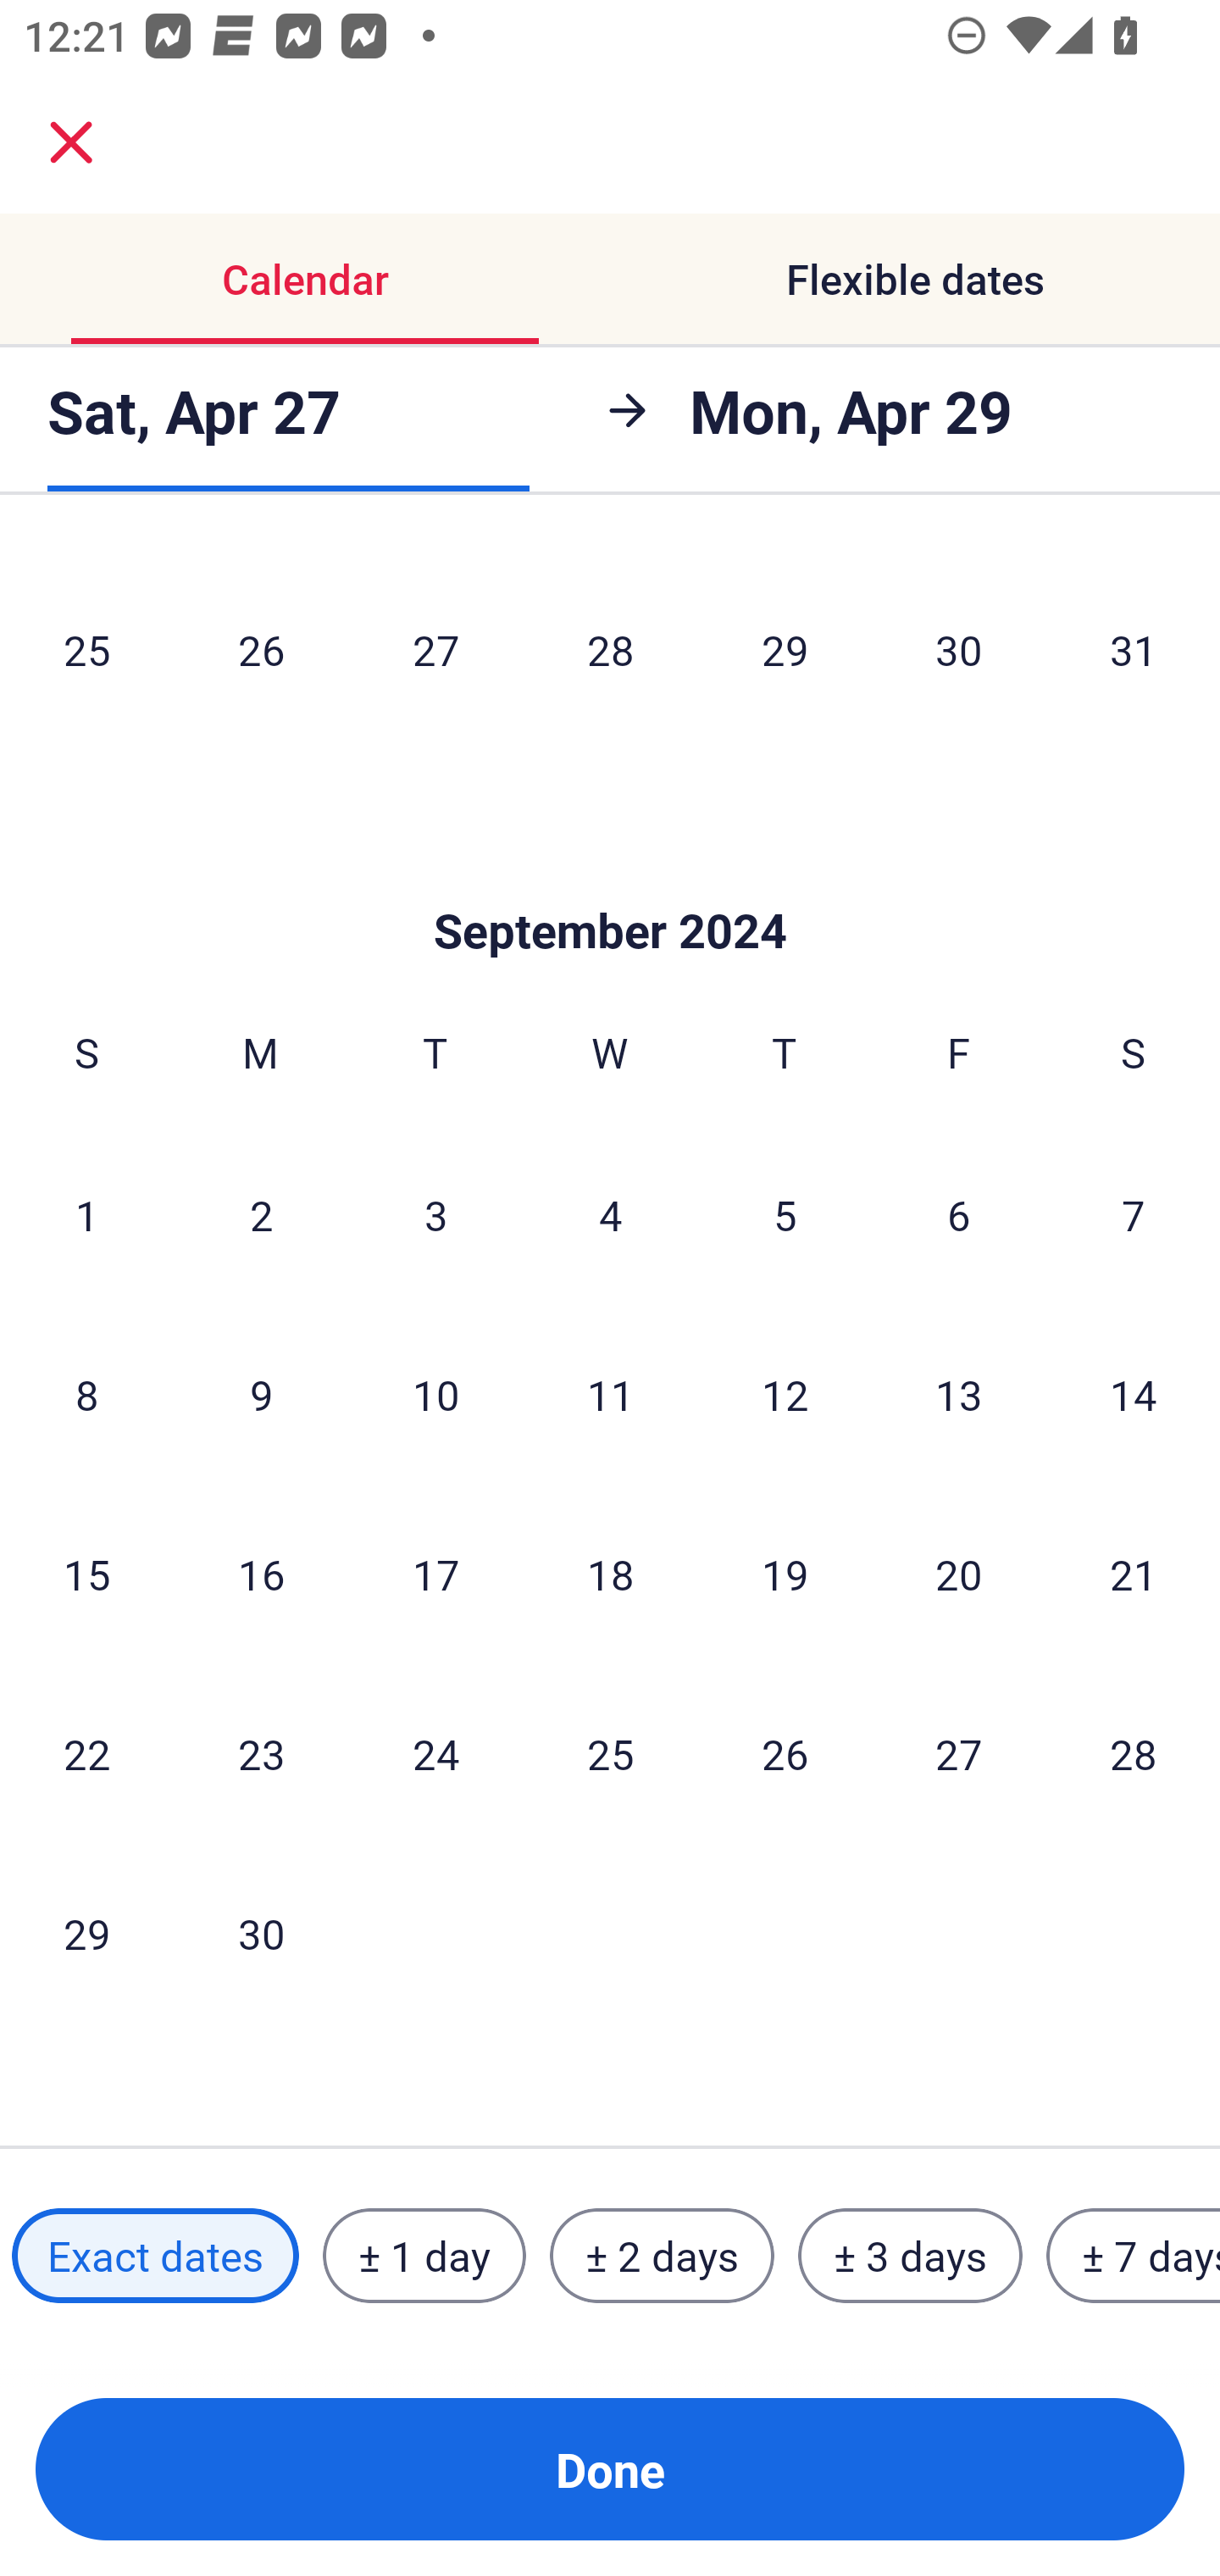 The height and width of the screenshot is (2576, 1220). What do you see at coordinates (435, 1574) in the screenshot?
I see `17 Tuesday, September 17, 2024` at bounding box center [435, 1574].